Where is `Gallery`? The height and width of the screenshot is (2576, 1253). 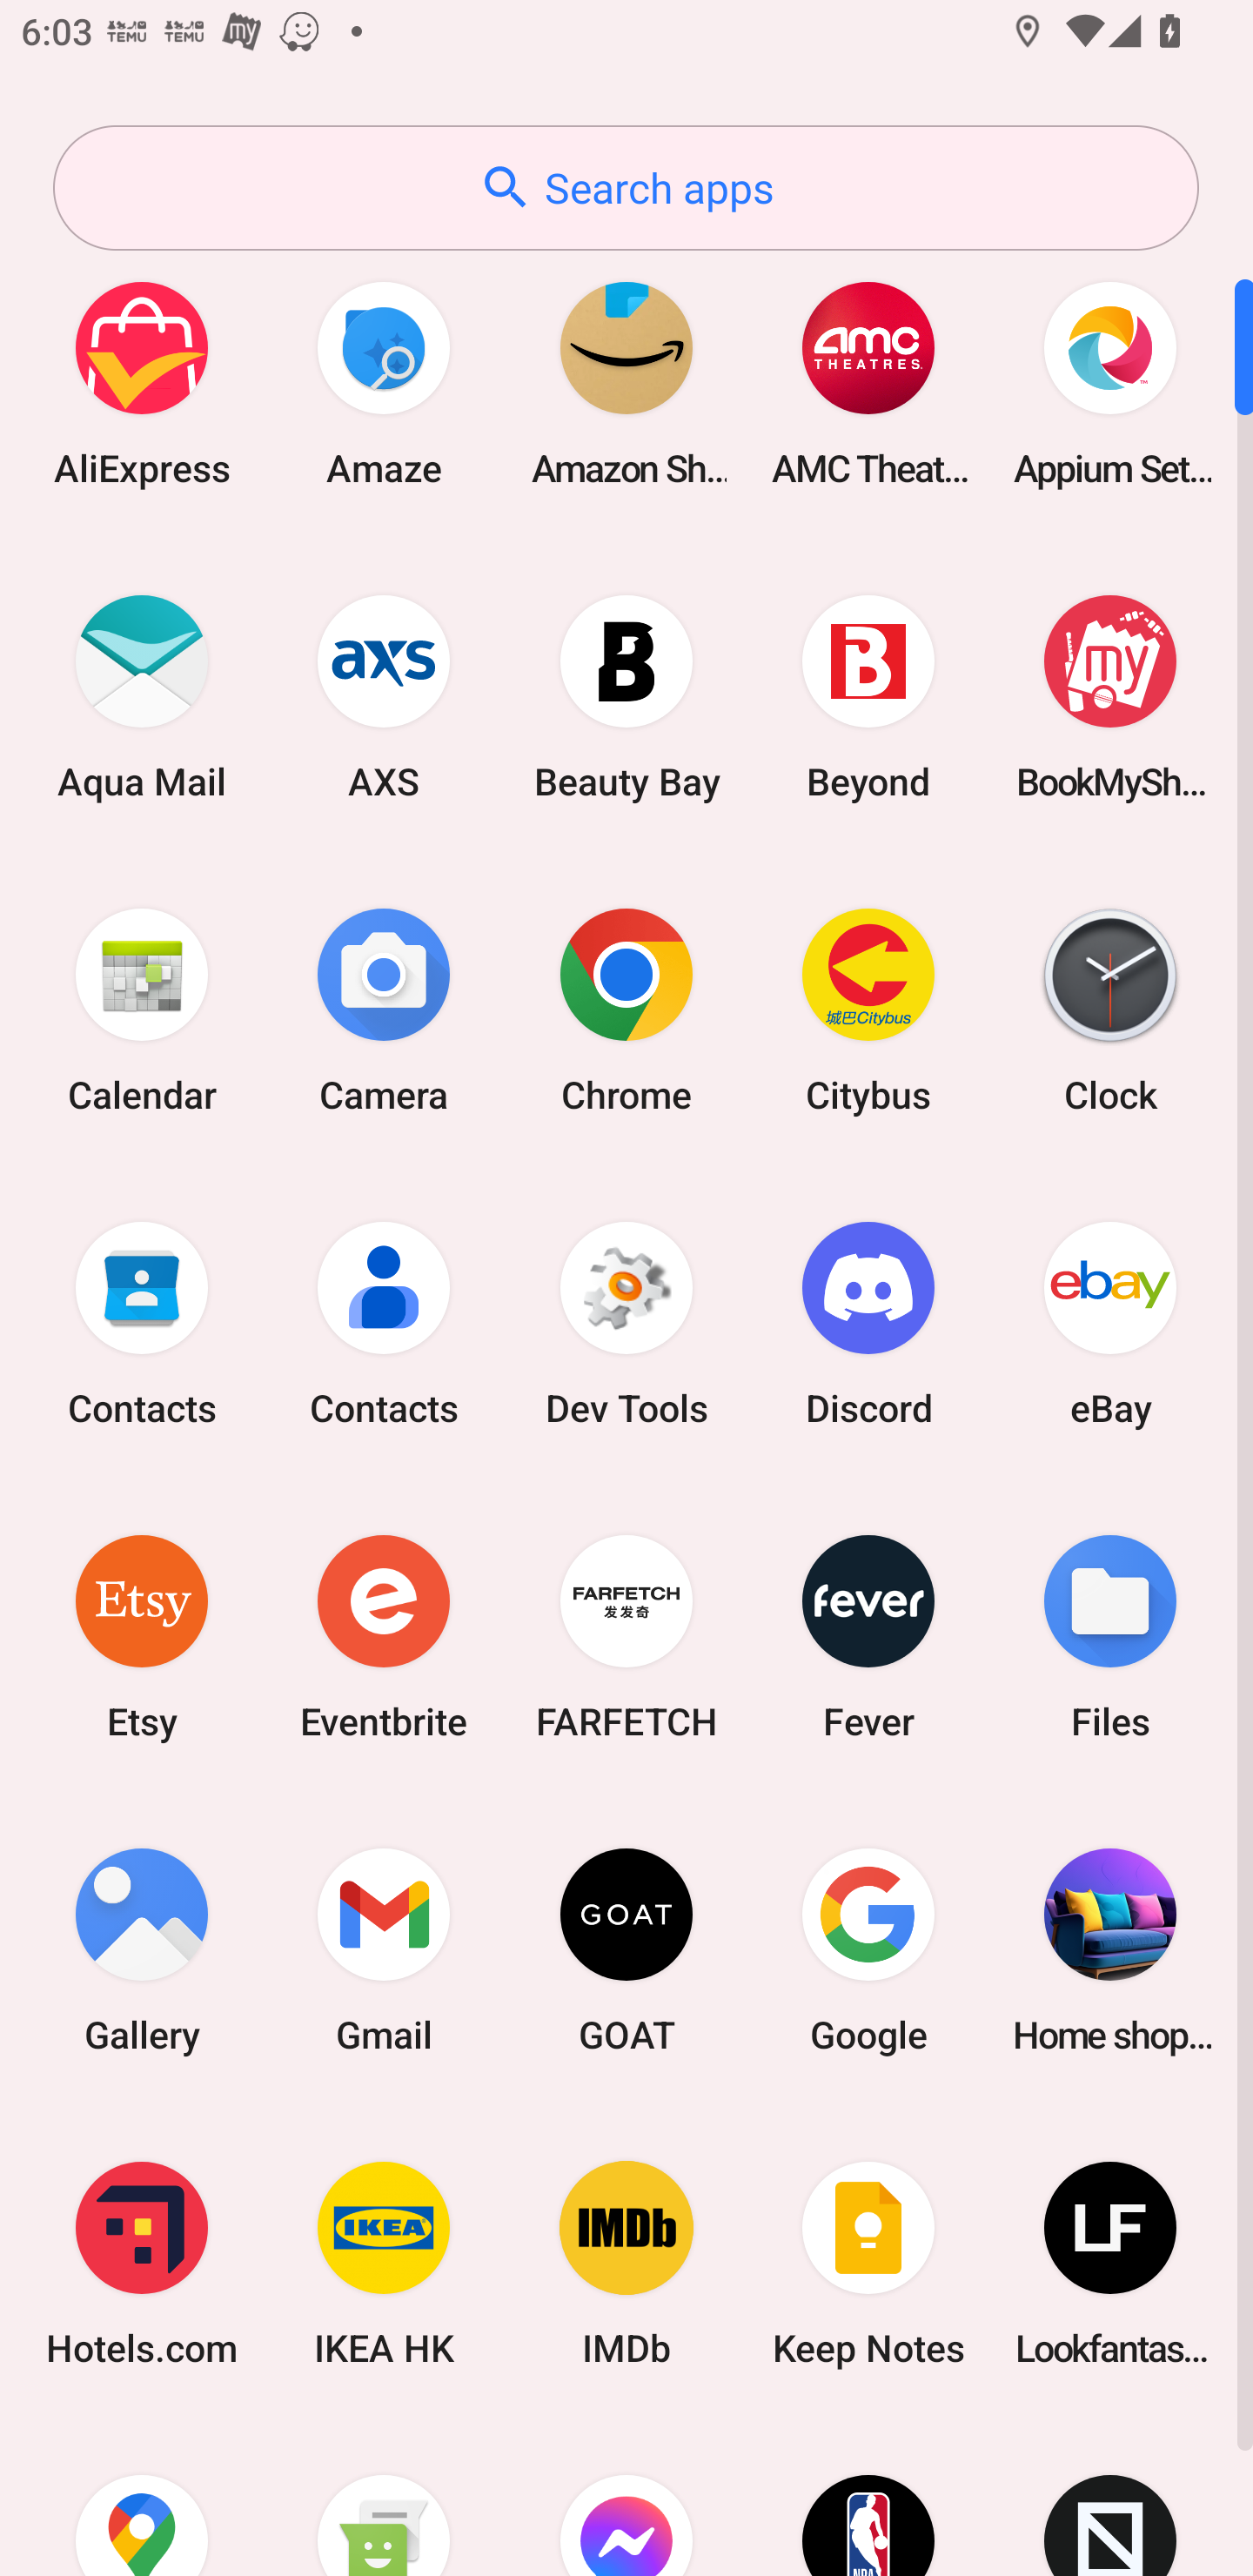 Gallery is located at coordinates (142, 1949).